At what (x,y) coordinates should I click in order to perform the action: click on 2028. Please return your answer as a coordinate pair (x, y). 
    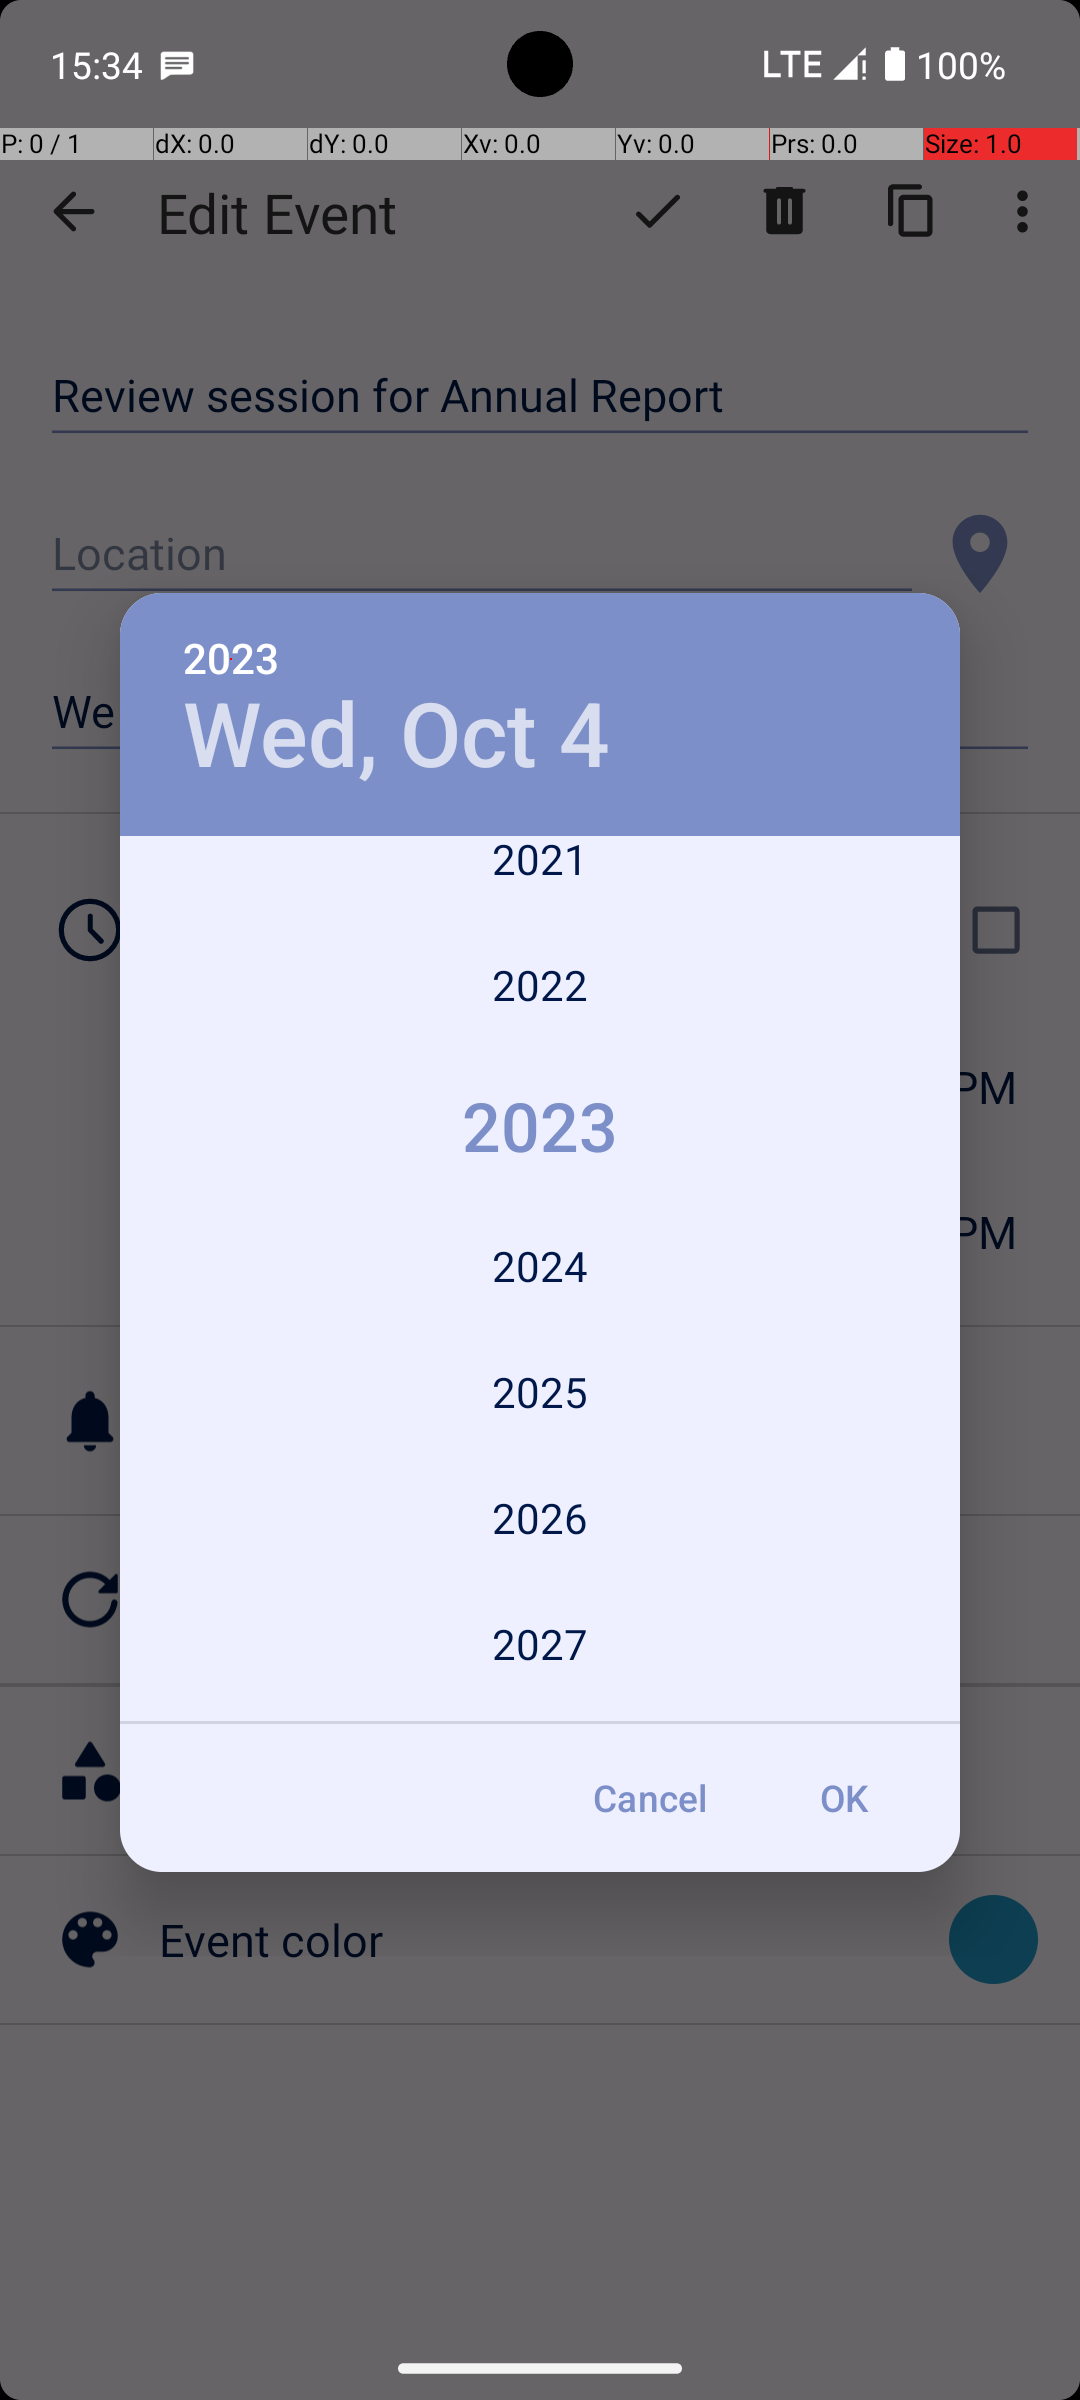
    Looking at the image, I should click on (540, 1716).